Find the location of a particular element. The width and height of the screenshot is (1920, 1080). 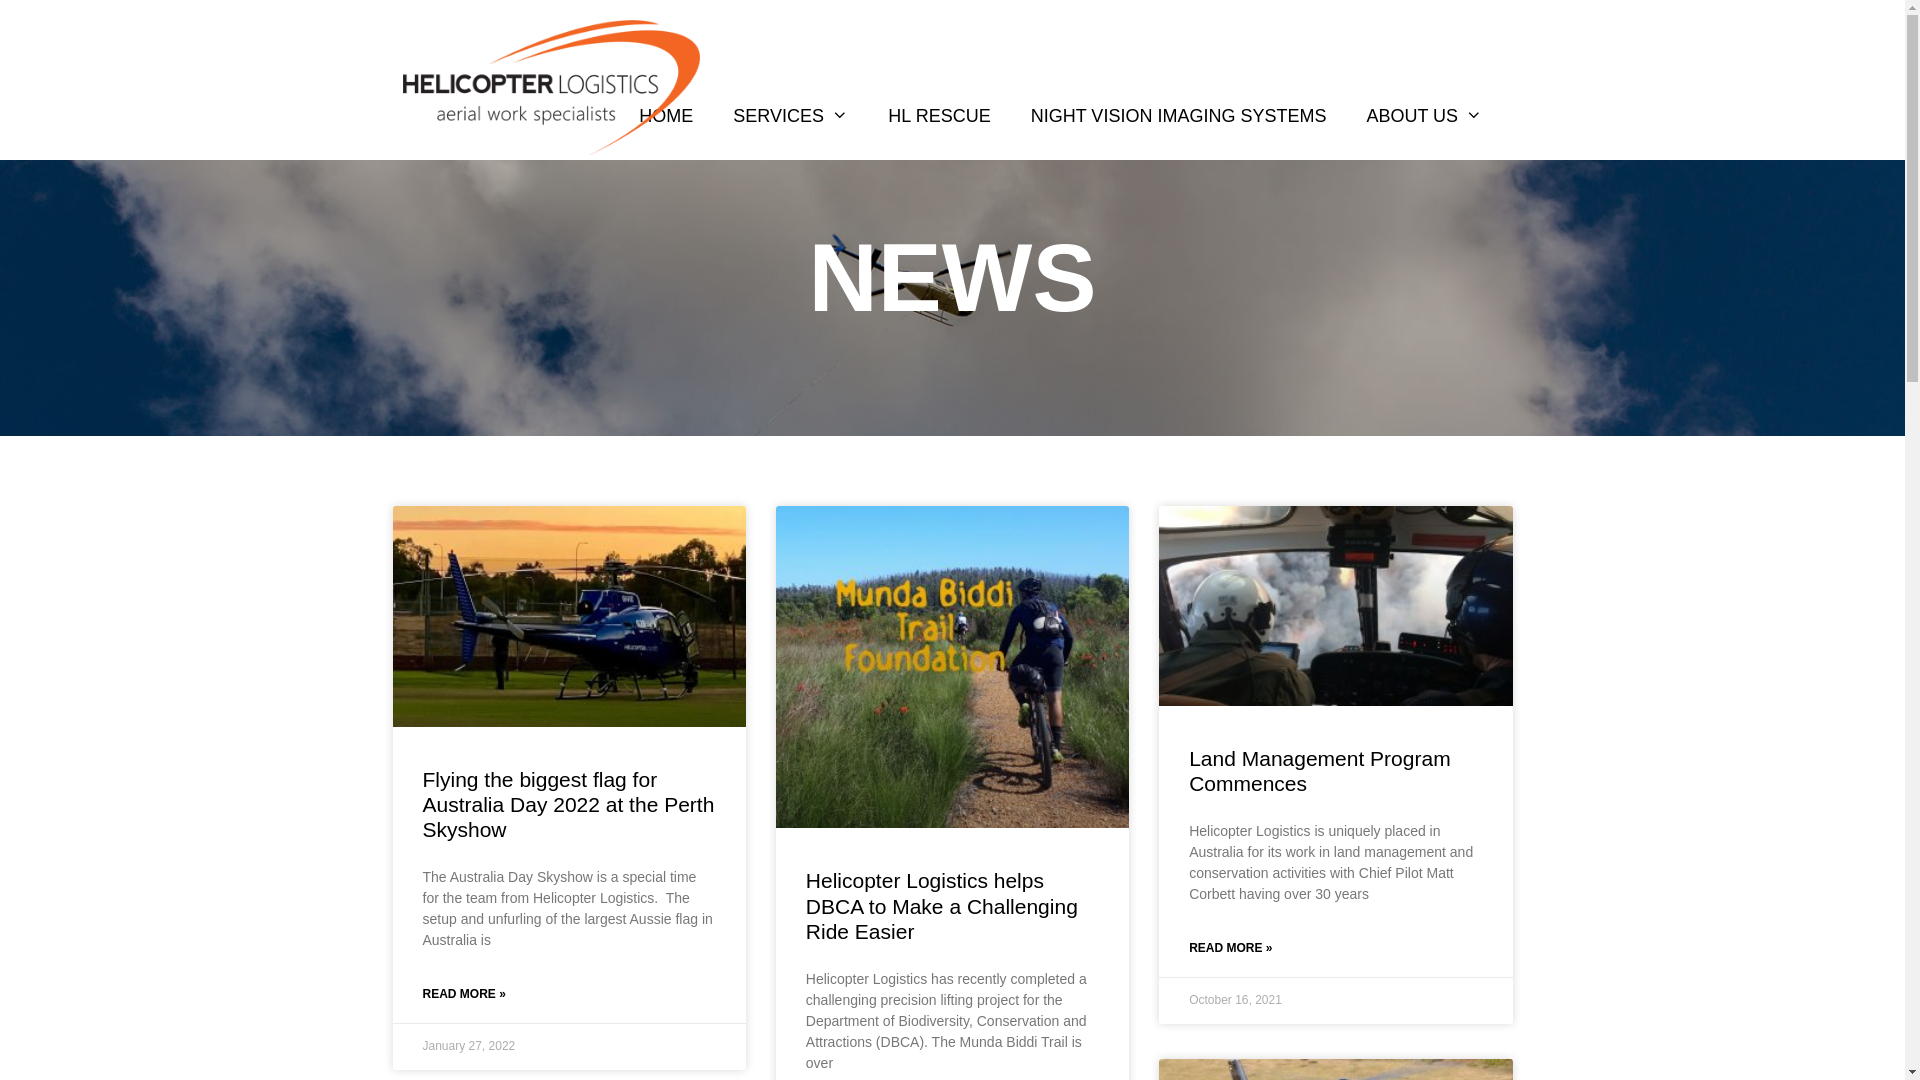

ABOUT US is located at coordinates (1424, 116).